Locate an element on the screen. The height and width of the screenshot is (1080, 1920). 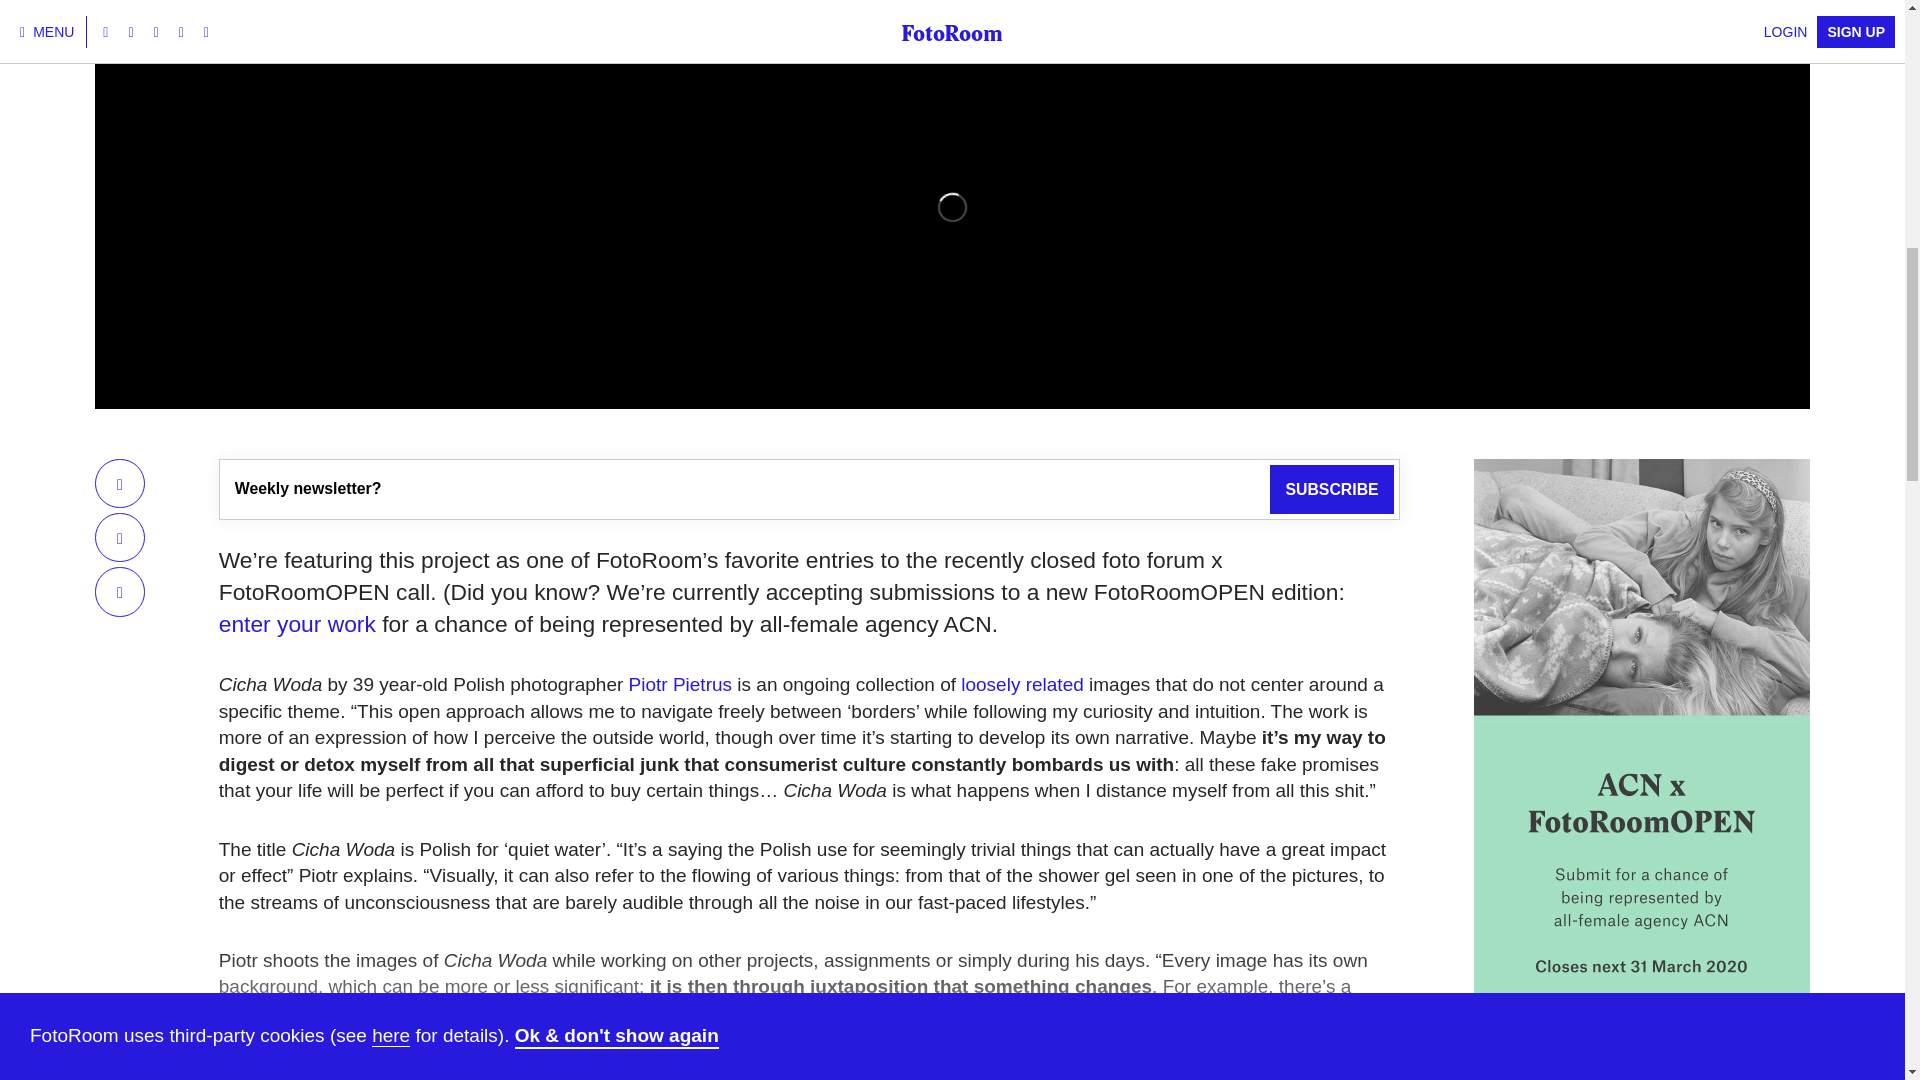
Subscribe is located at coordinates (1331, 490).